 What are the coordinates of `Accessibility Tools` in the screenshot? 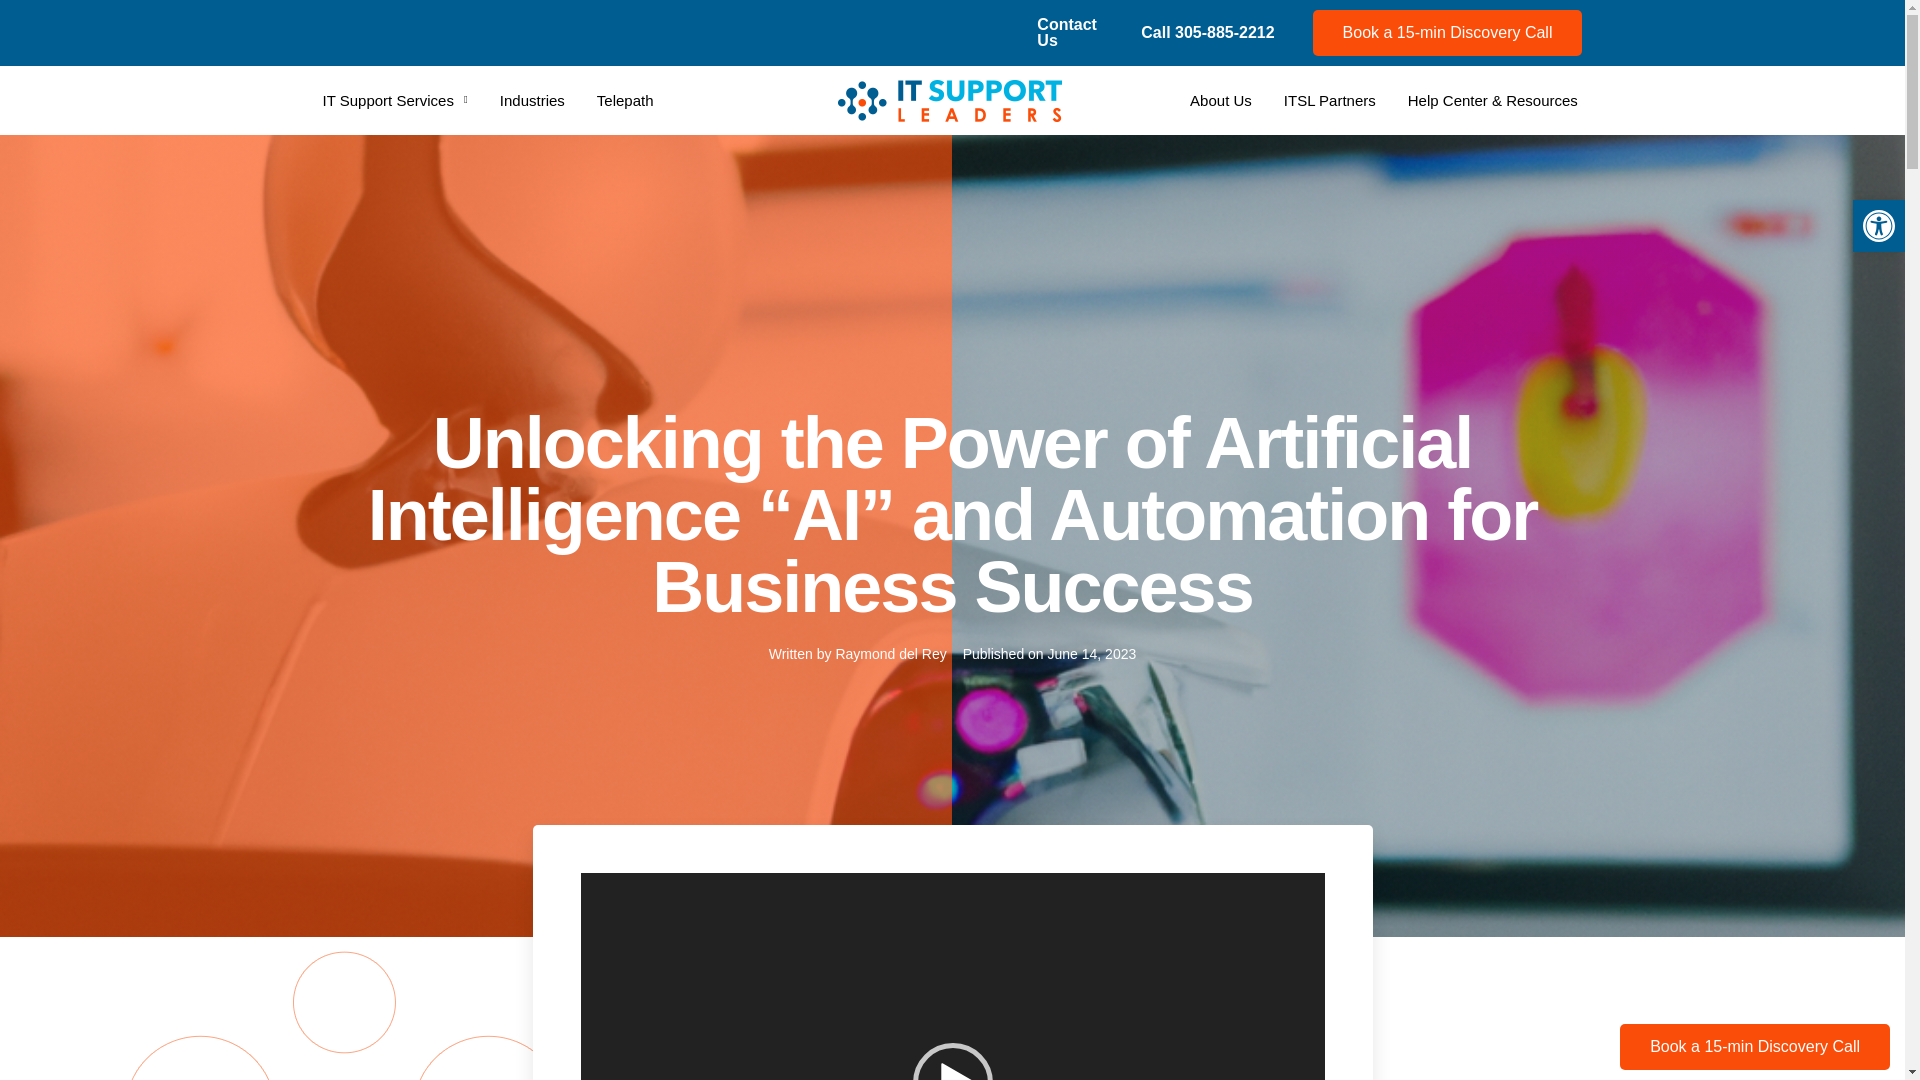 It's located at (1878, 225).